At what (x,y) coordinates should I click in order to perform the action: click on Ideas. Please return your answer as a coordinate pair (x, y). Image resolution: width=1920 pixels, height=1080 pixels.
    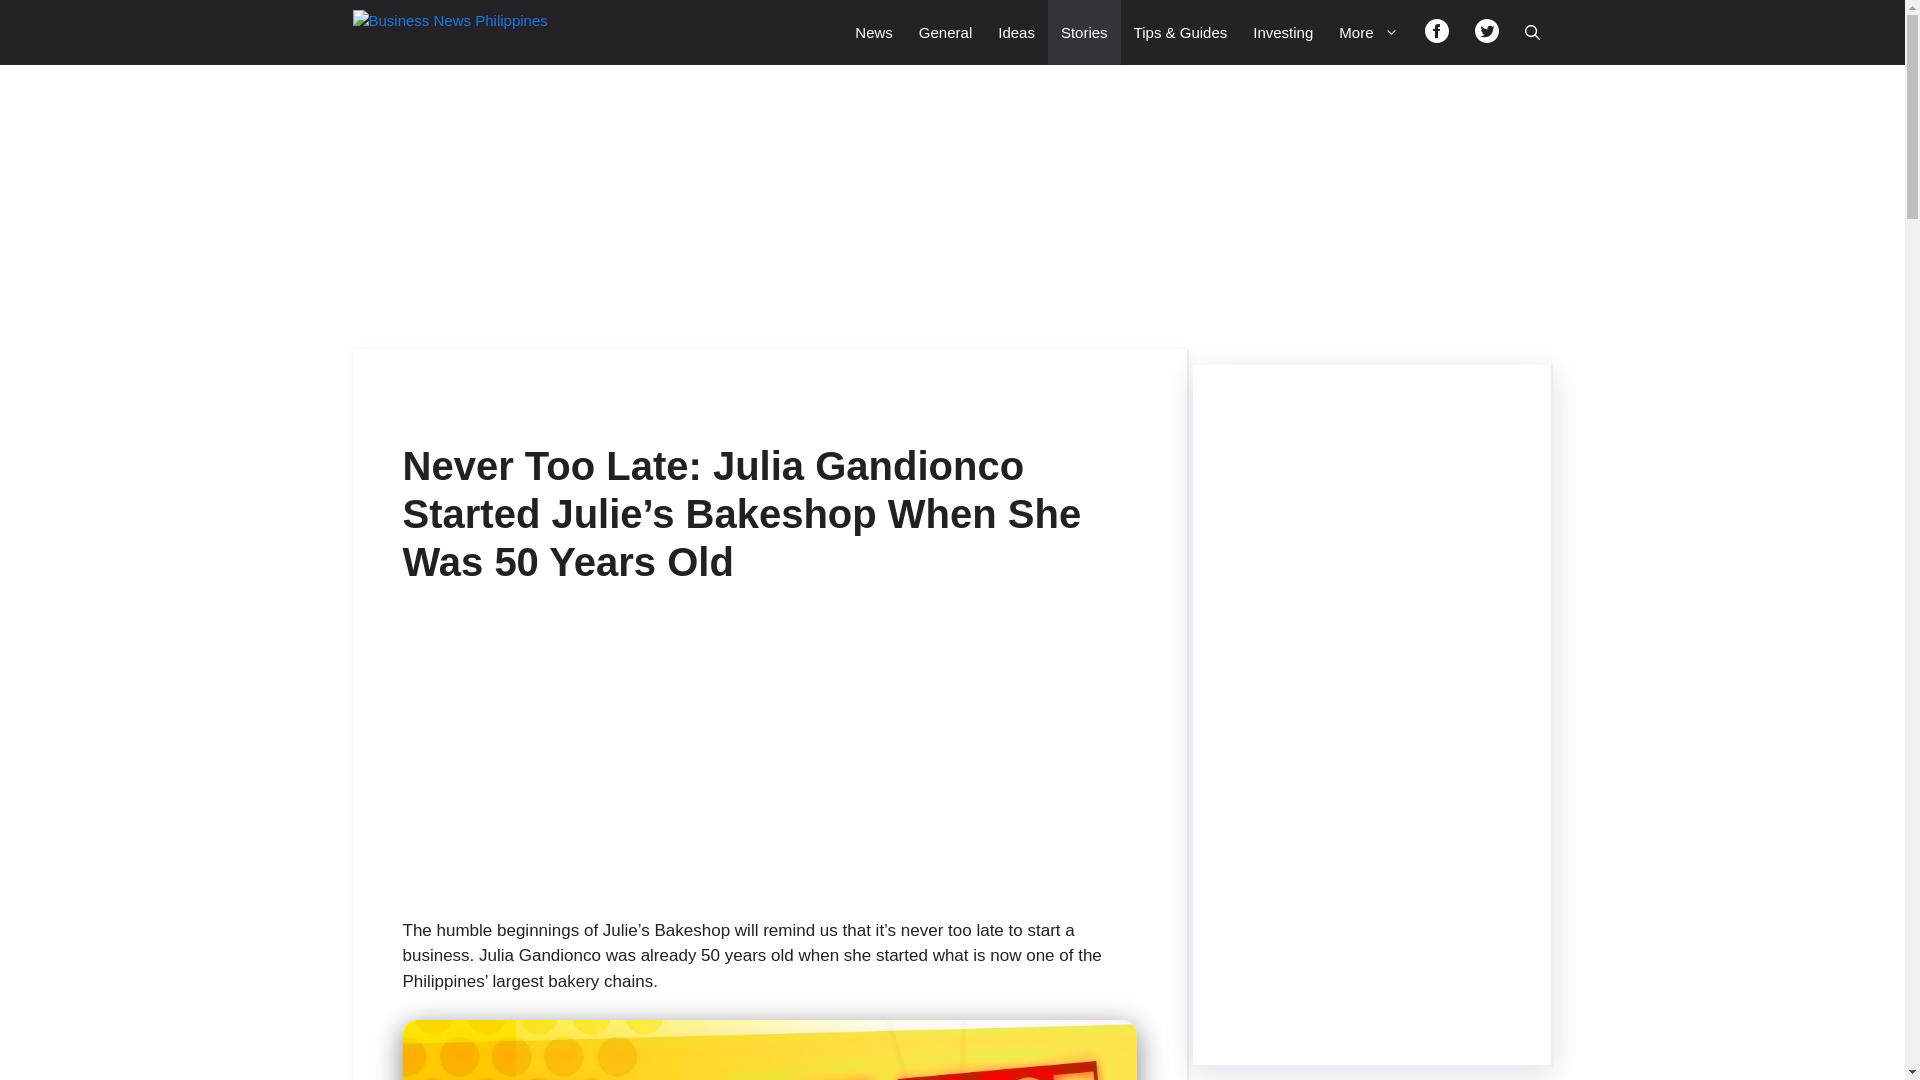
    Looking at the image, I should click on (1016, 32).